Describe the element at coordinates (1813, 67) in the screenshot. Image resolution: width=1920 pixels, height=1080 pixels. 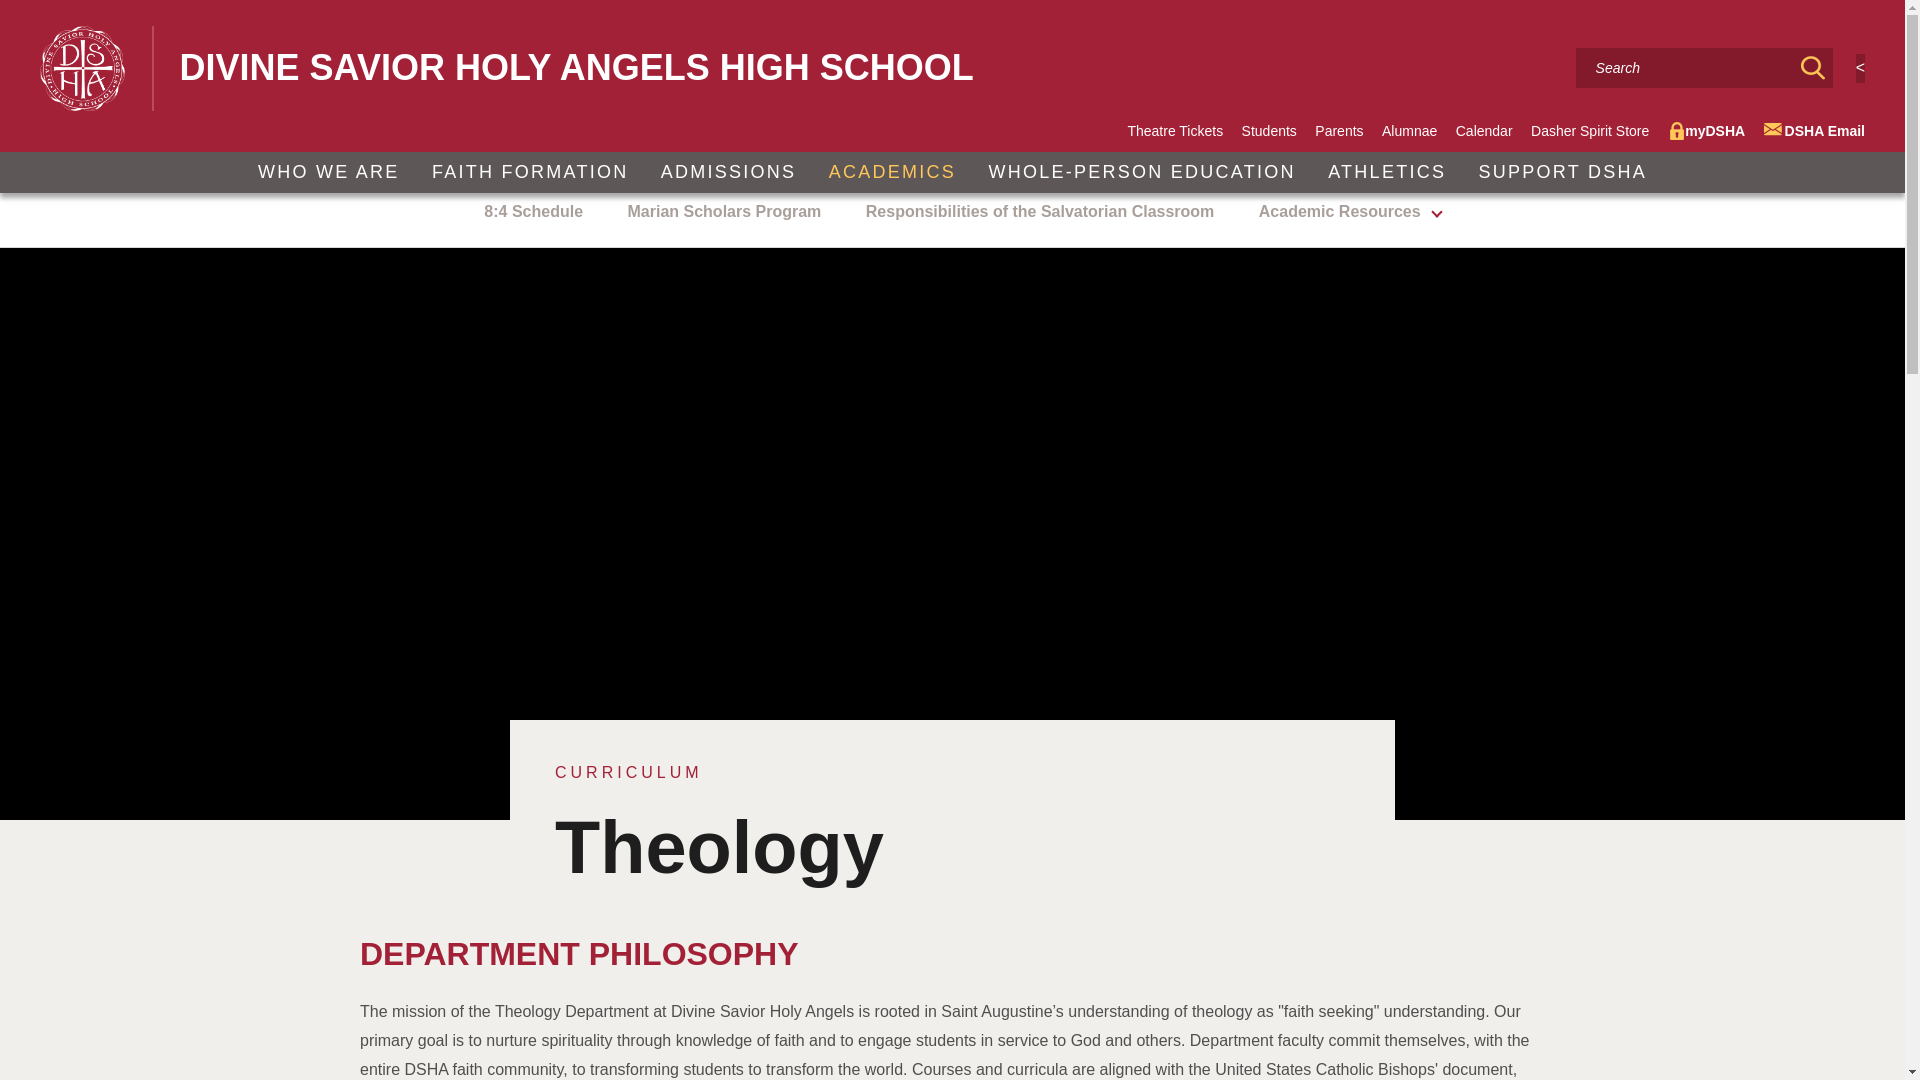
I see `Go` at that location.